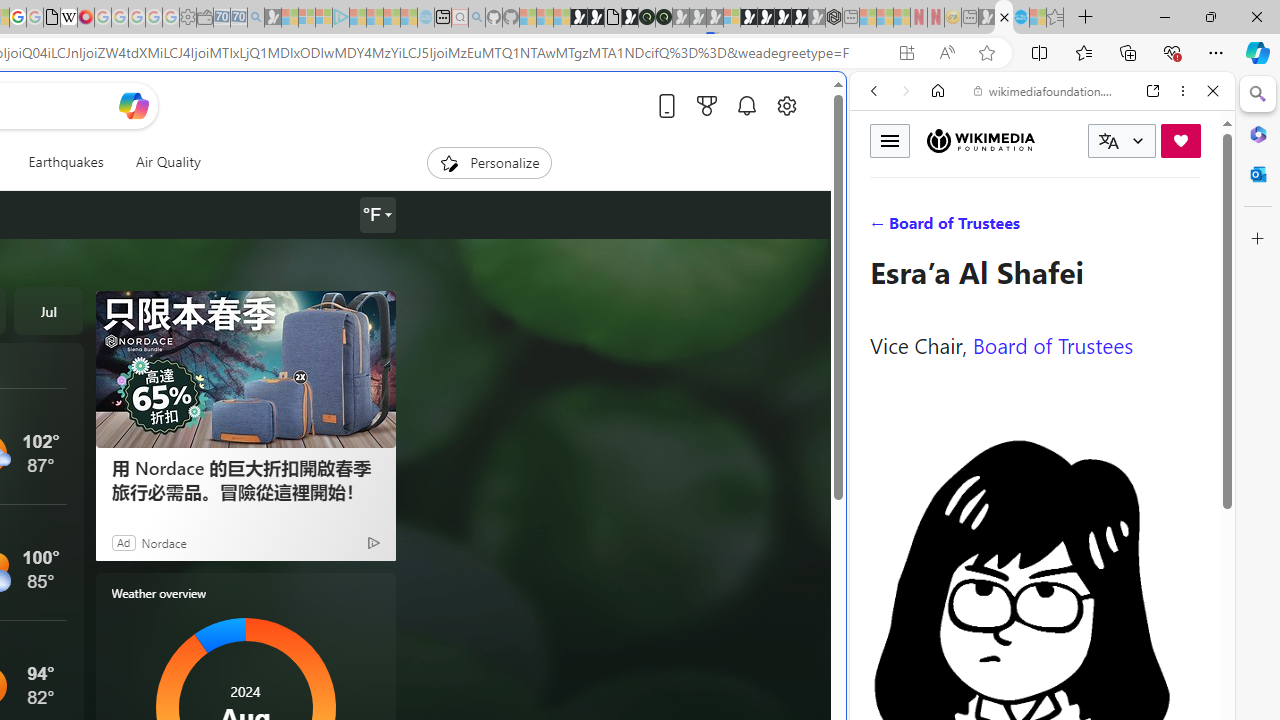  Describe the element at coordinates (663, 18) in the screenshot. I see `Future Focus Report 2024` at that location.